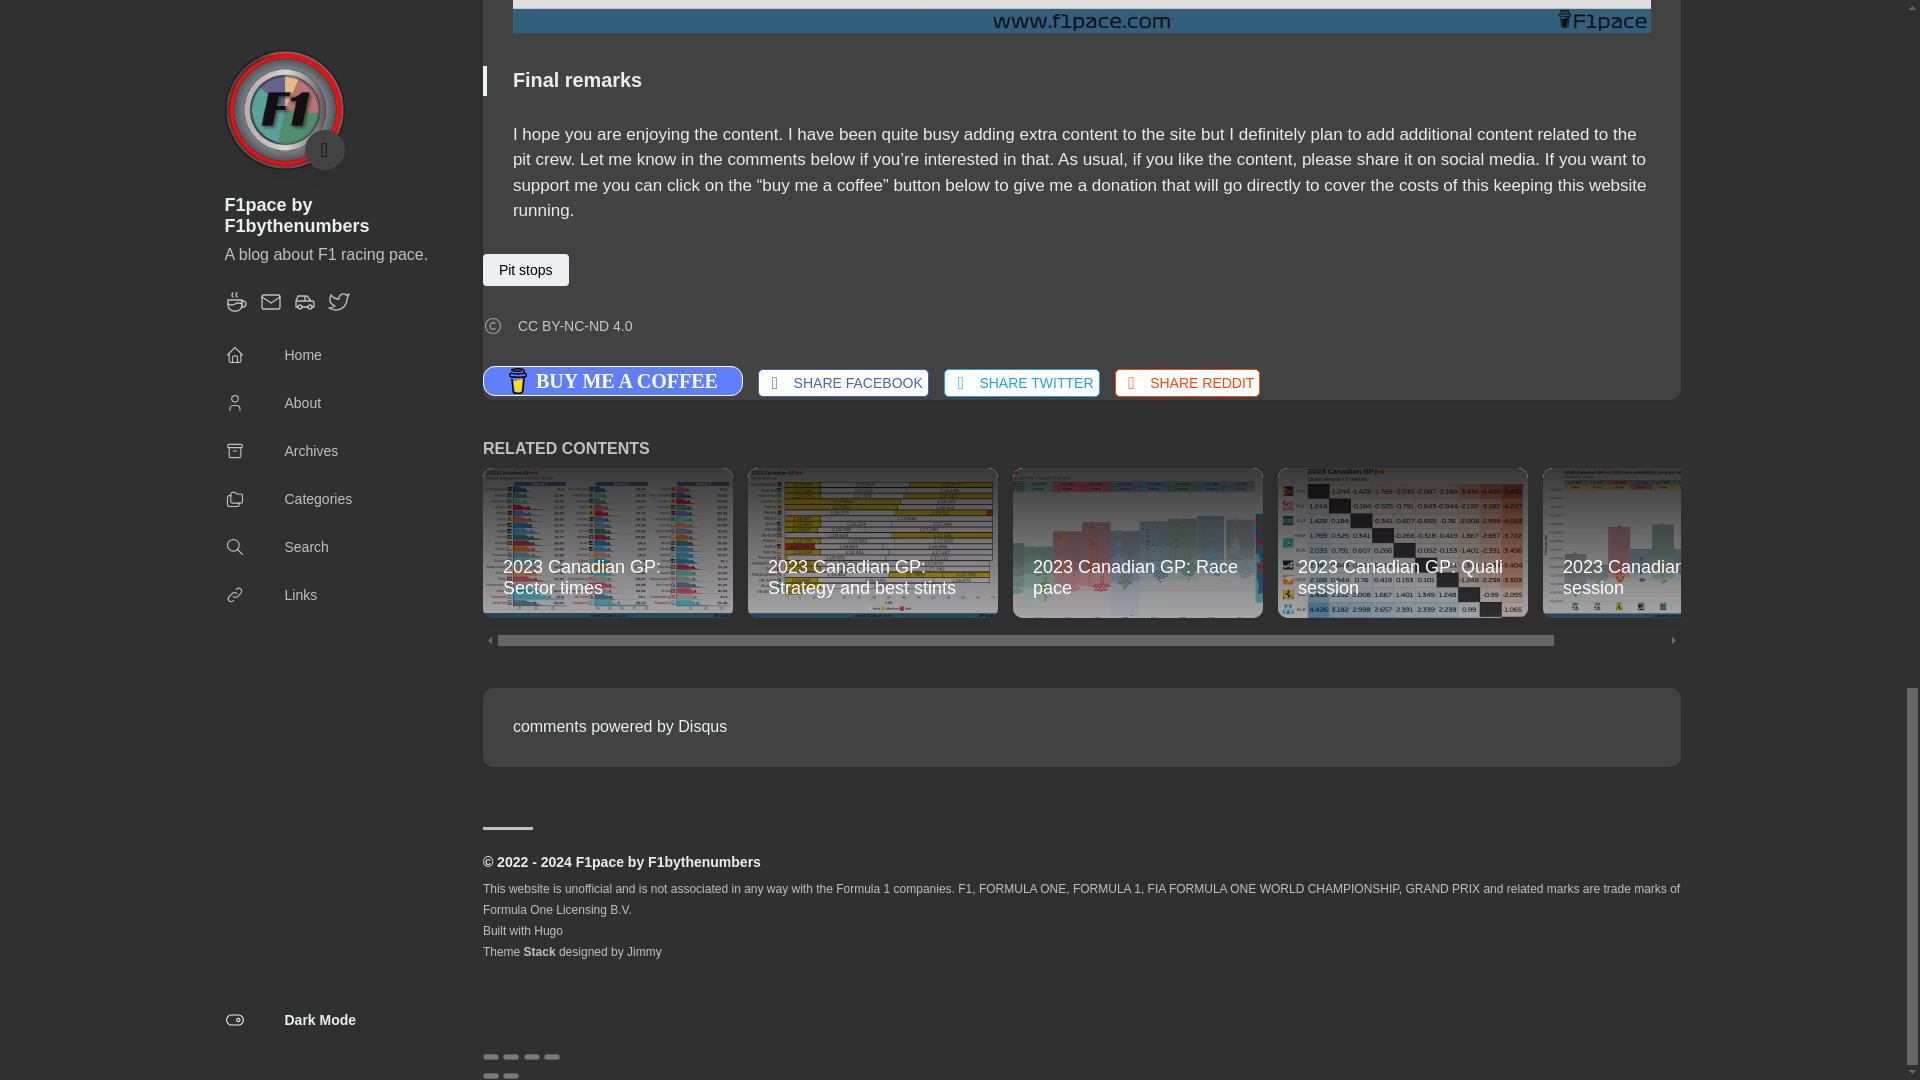  I want to click on Share, so click(510, 1056).